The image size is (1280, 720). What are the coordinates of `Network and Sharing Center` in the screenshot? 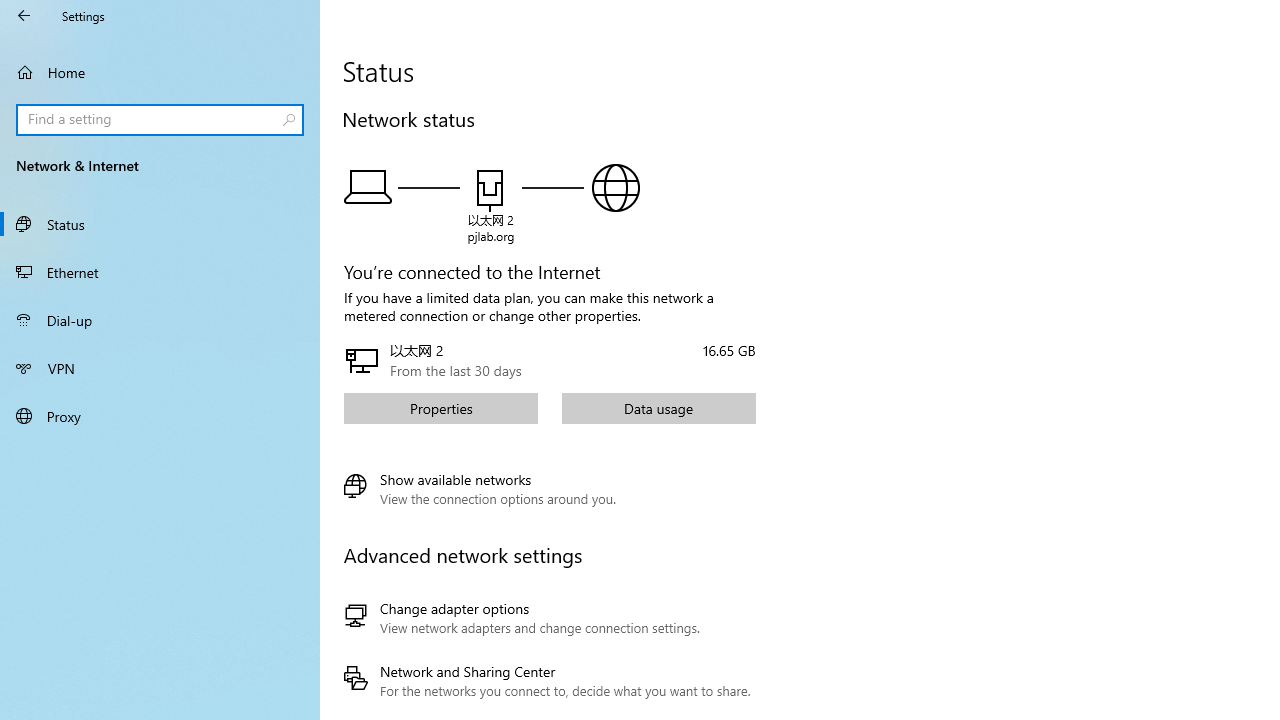 It's located at (546, 681).